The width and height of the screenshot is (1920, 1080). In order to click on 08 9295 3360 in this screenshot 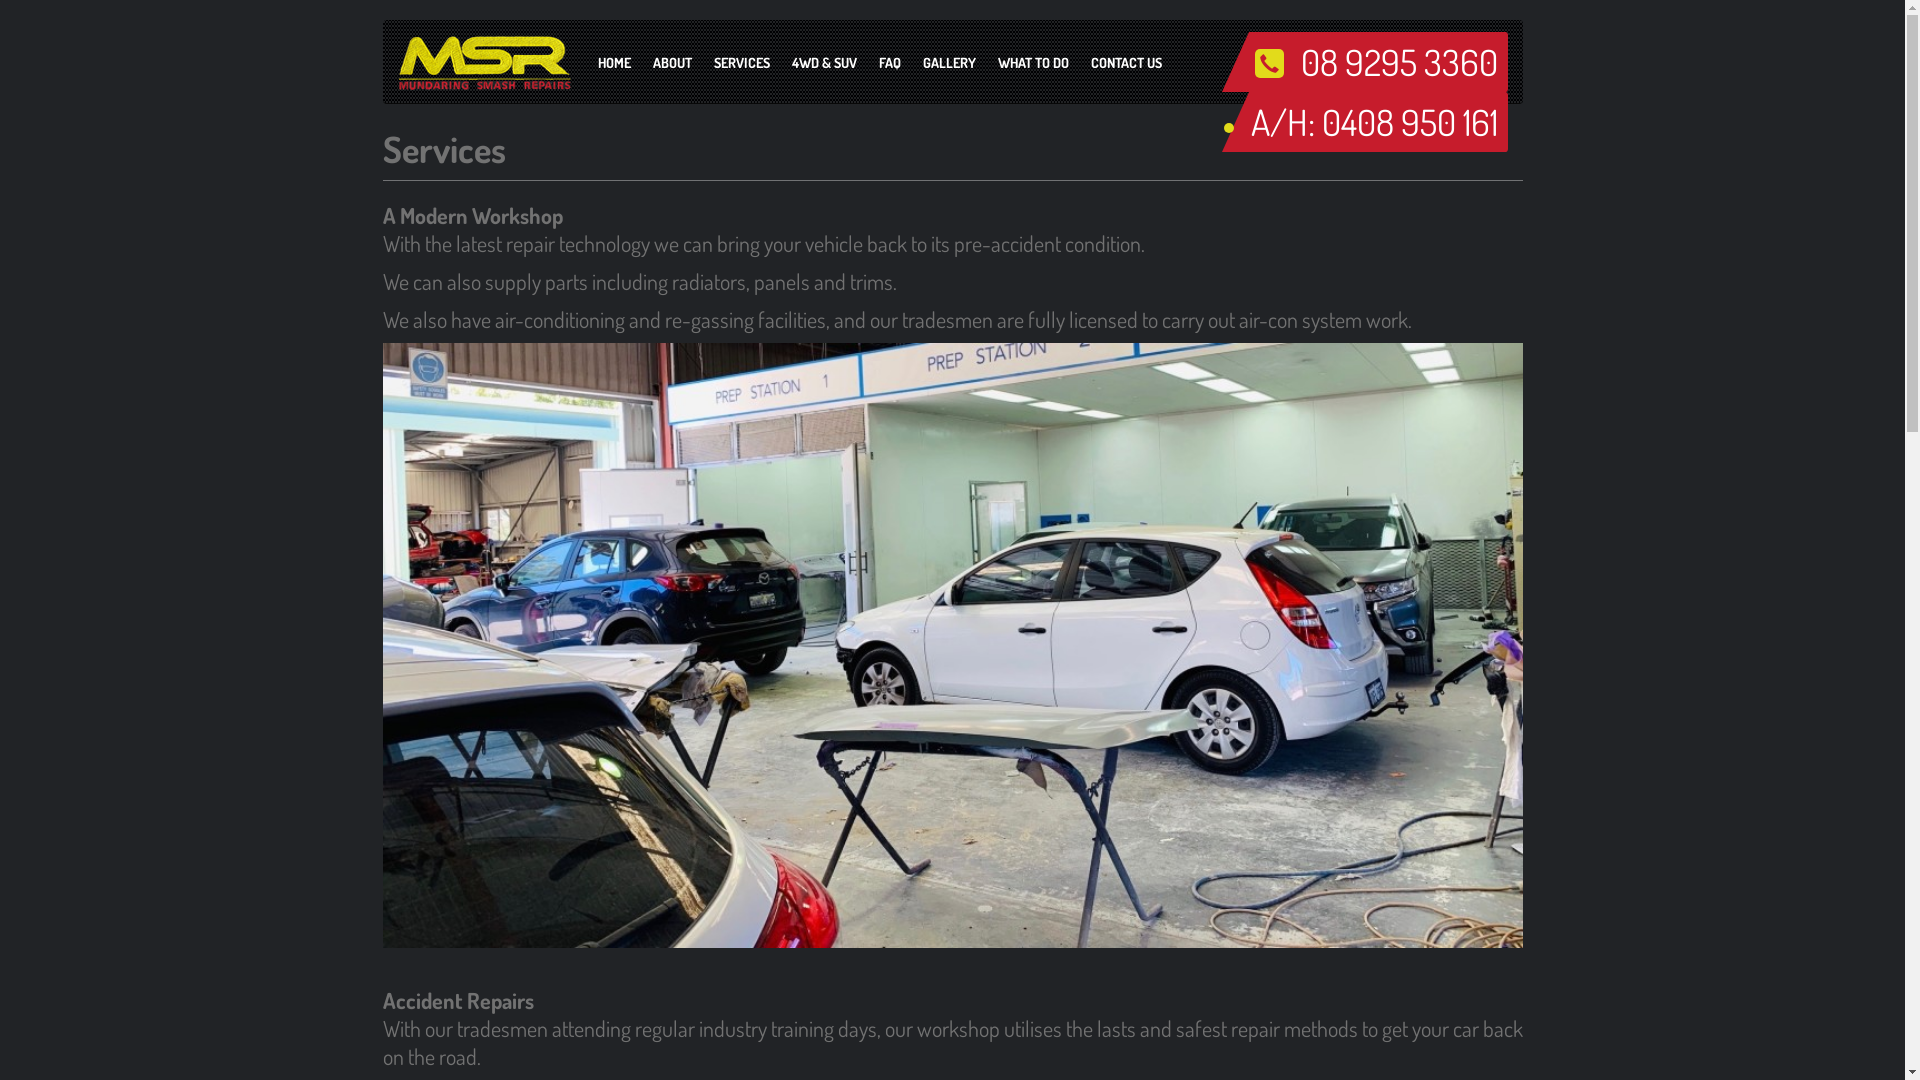, I will do `click(1398, 62)`.